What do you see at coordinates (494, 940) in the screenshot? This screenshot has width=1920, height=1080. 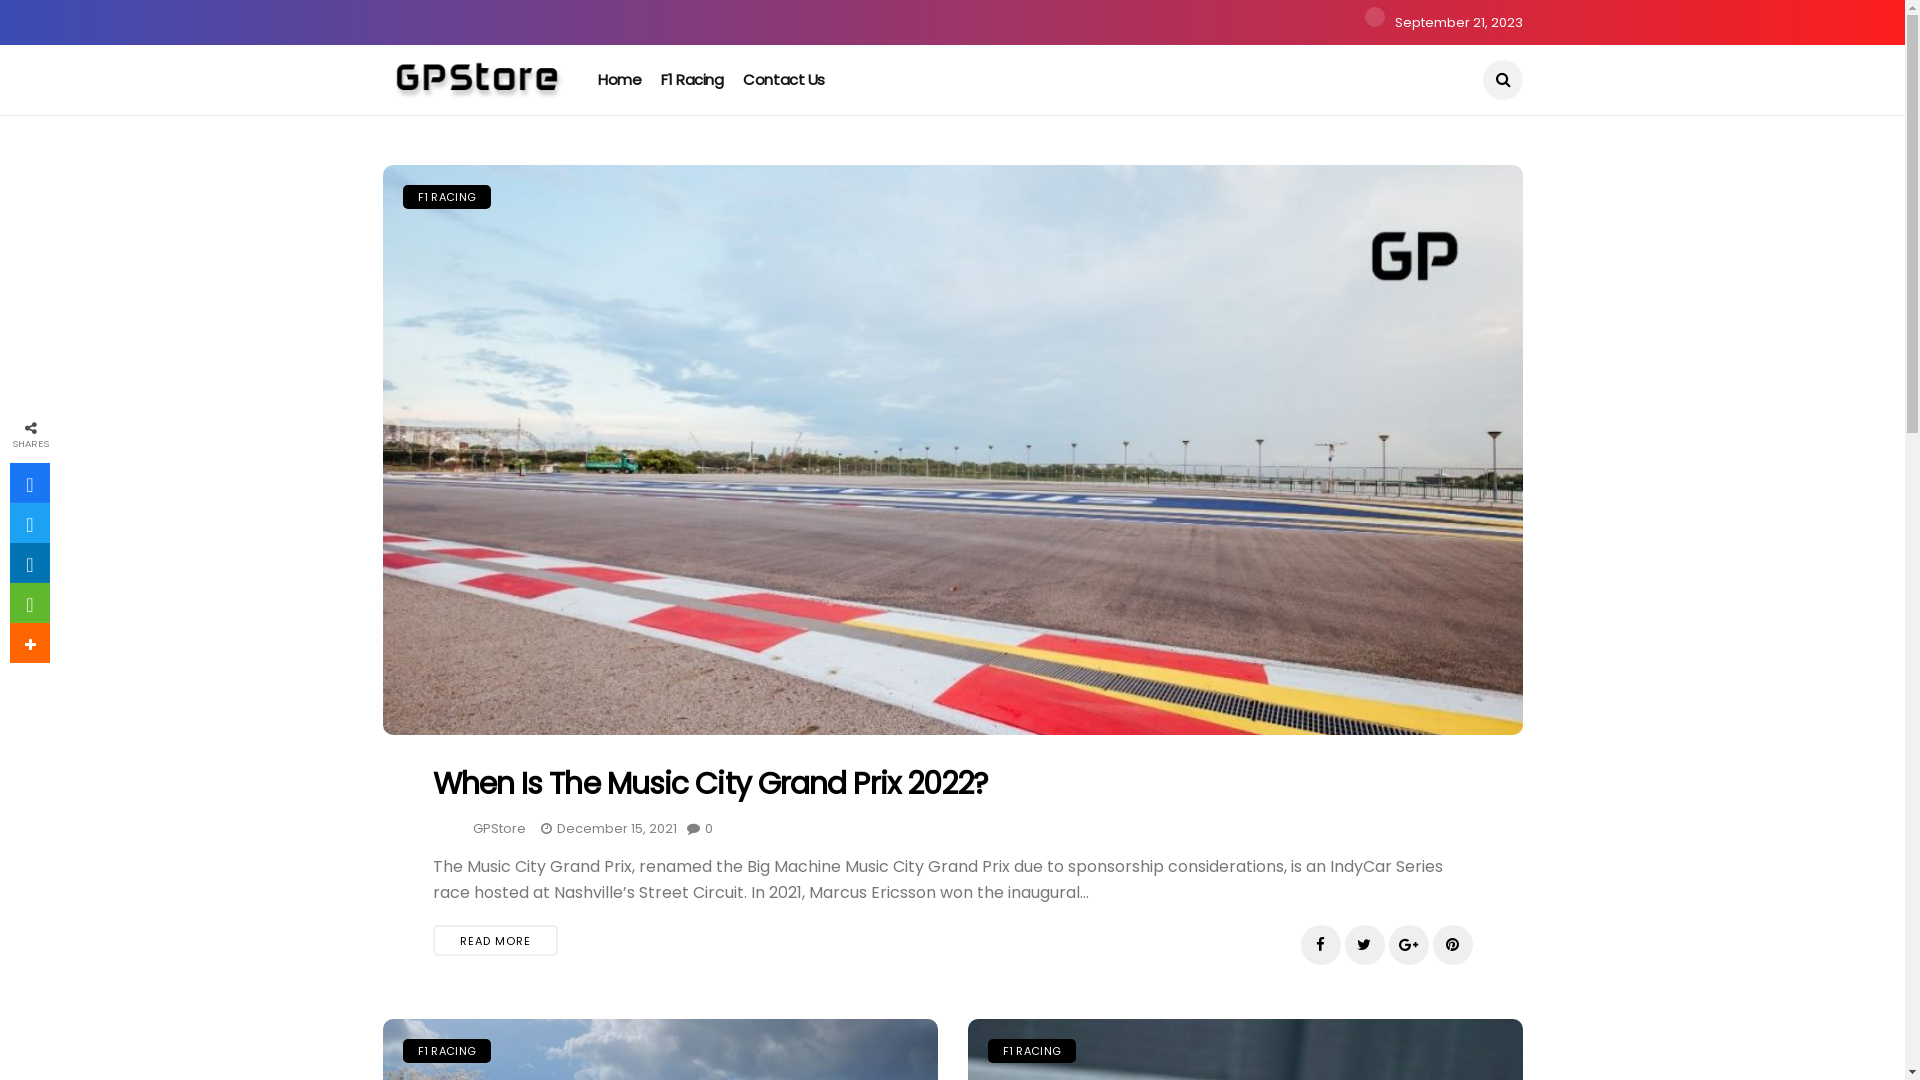 I see `READ MORE` at bounding box center [494, 940].